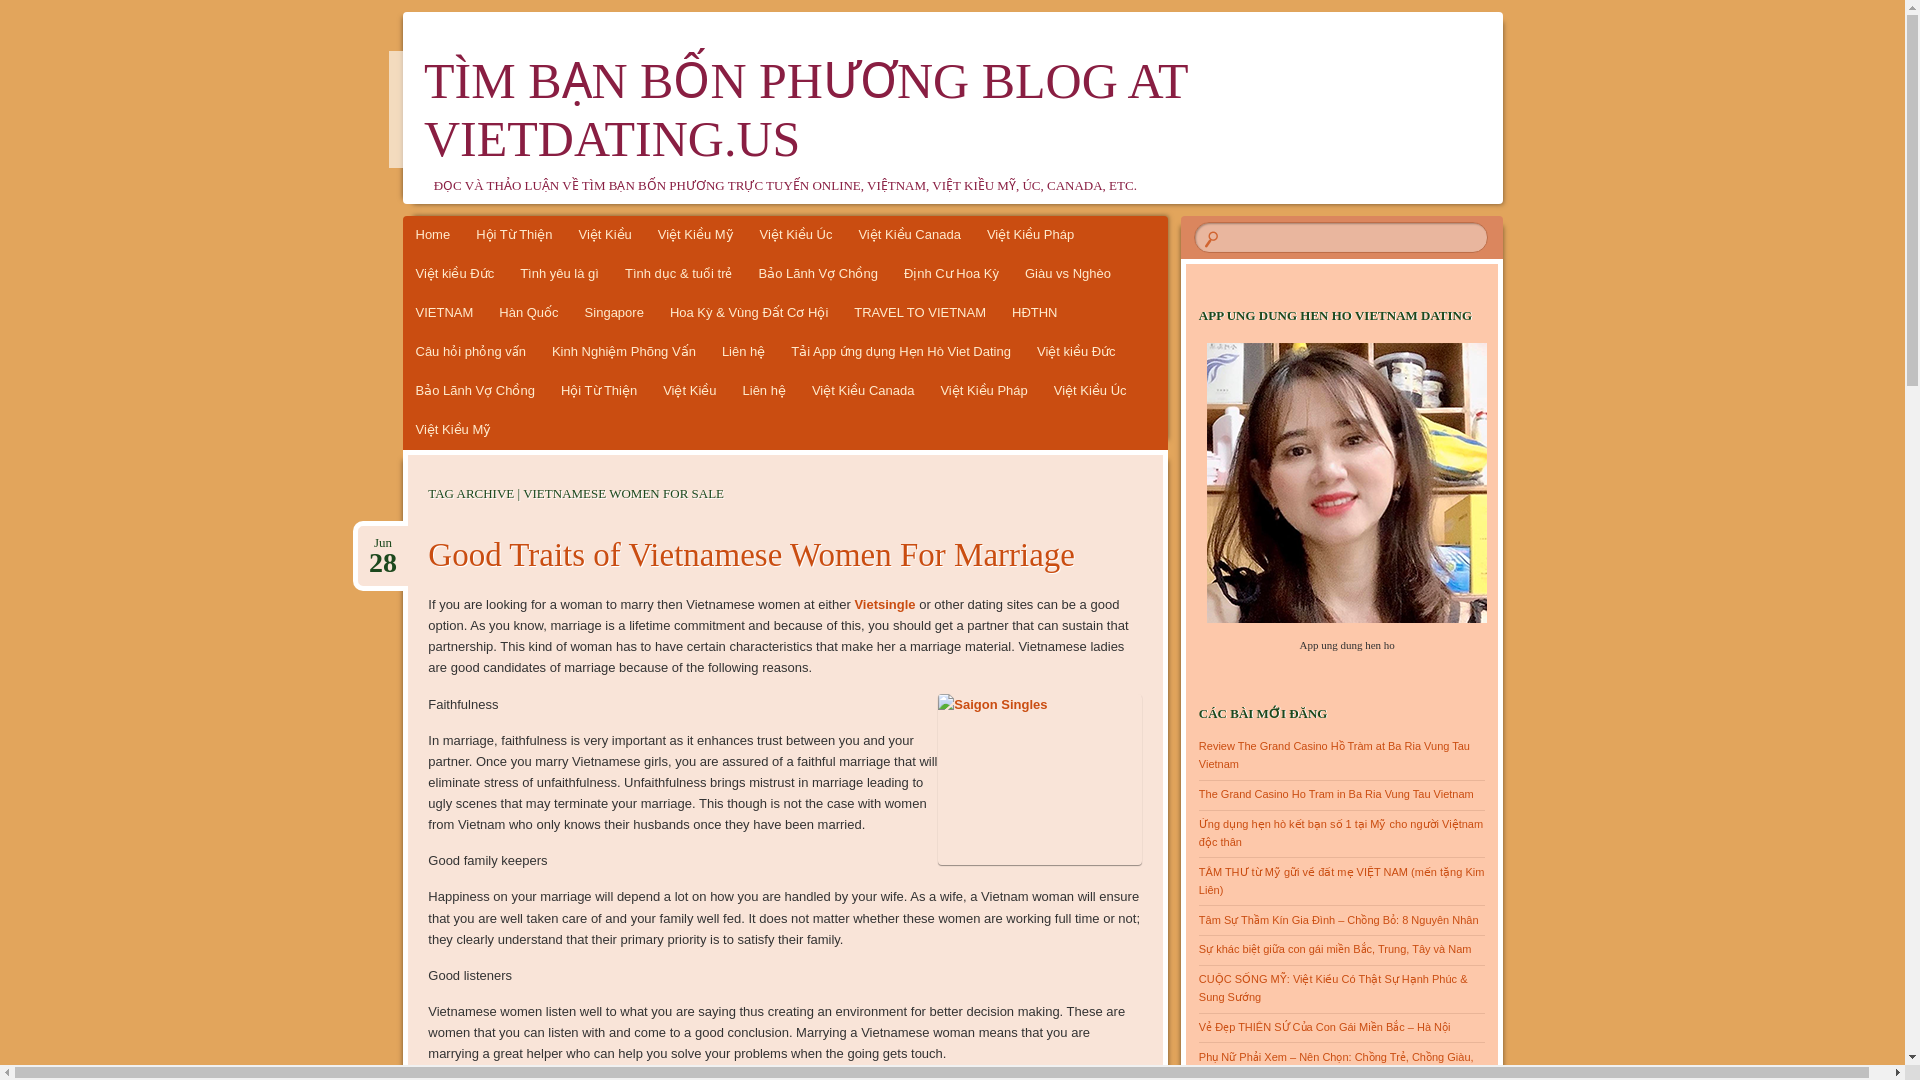 The image size is (1920, 1080). Describe the element at coordinates (1040, 780) in the screenshot. I see `Permalink to Good Traits of Vietnamese Women For Marriage` at that location.